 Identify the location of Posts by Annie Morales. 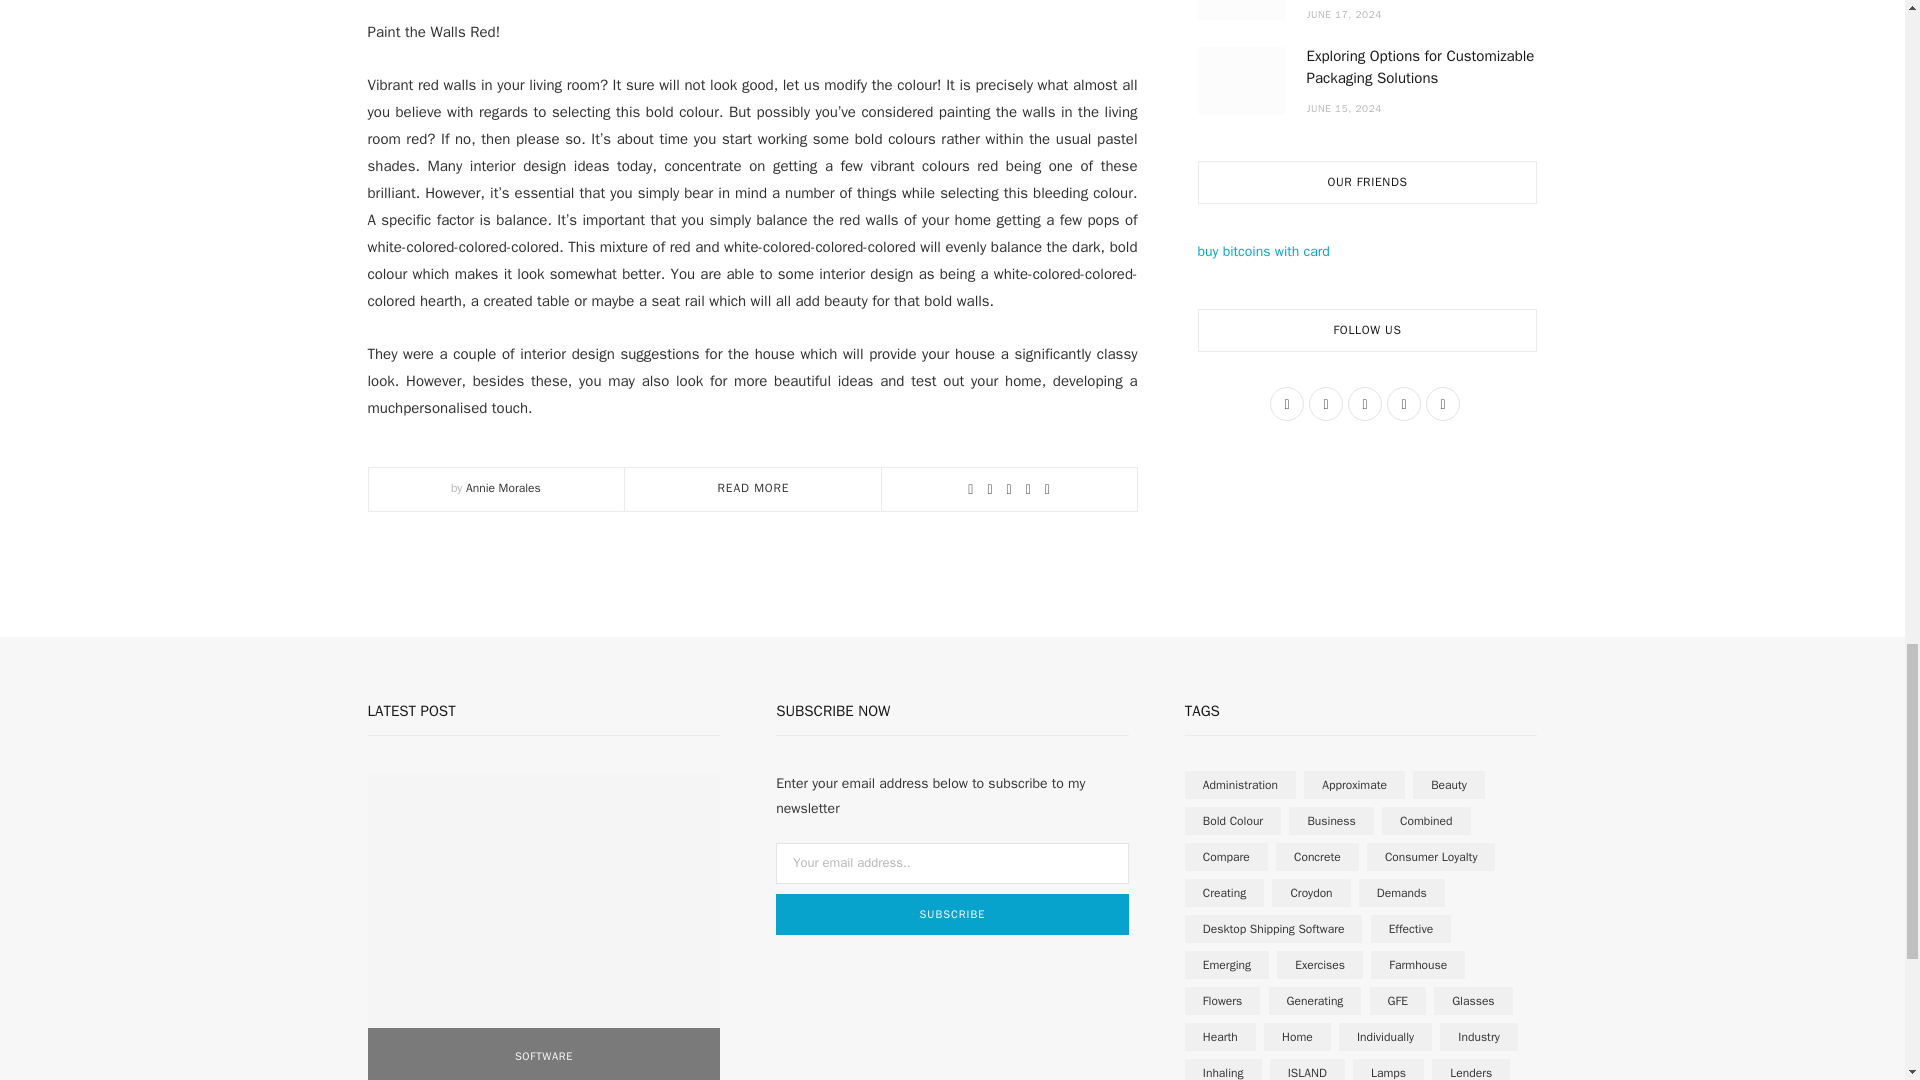
(504, 487).